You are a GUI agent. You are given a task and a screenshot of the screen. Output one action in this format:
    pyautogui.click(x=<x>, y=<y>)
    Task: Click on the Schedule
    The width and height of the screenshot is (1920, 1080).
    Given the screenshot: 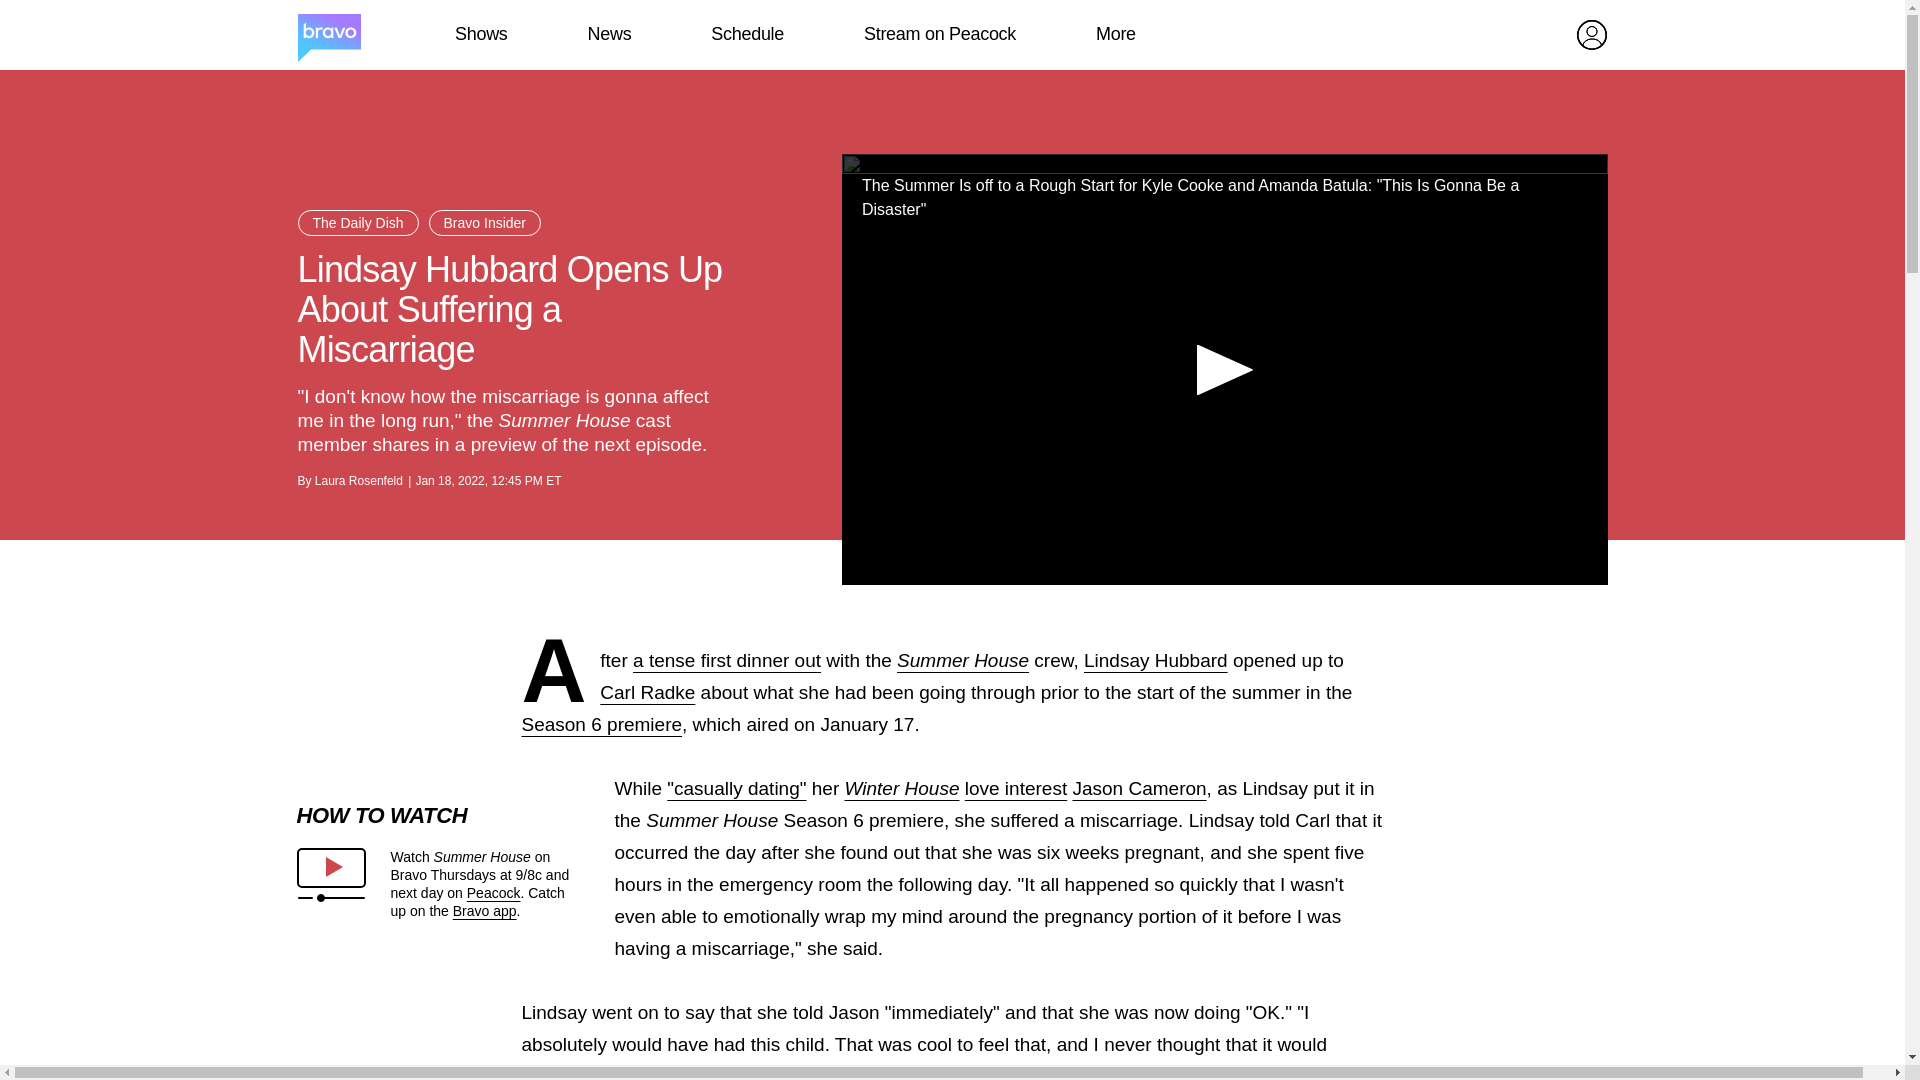 What is the action you would take?
    pyautogui.click(x=746, y=34)
    